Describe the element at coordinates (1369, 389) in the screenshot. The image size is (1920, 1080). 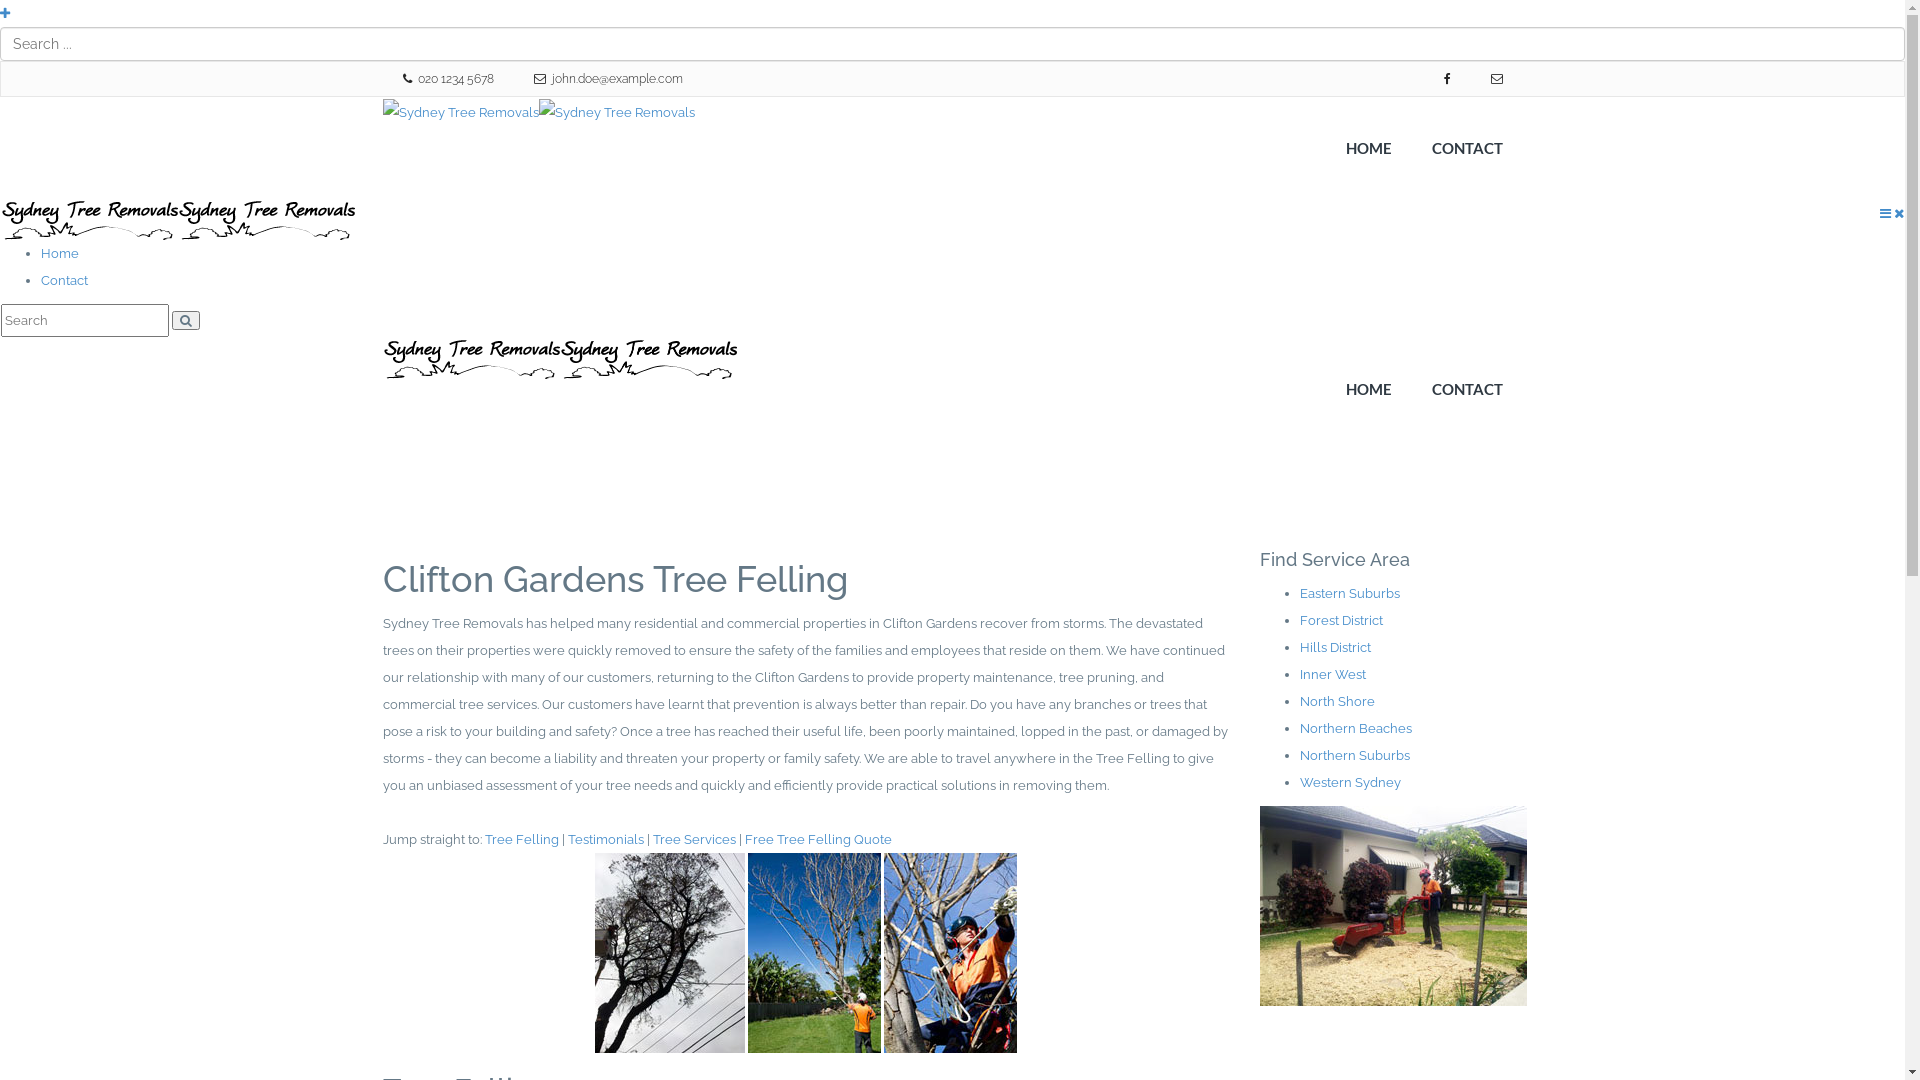
I see `HOME` at that location.